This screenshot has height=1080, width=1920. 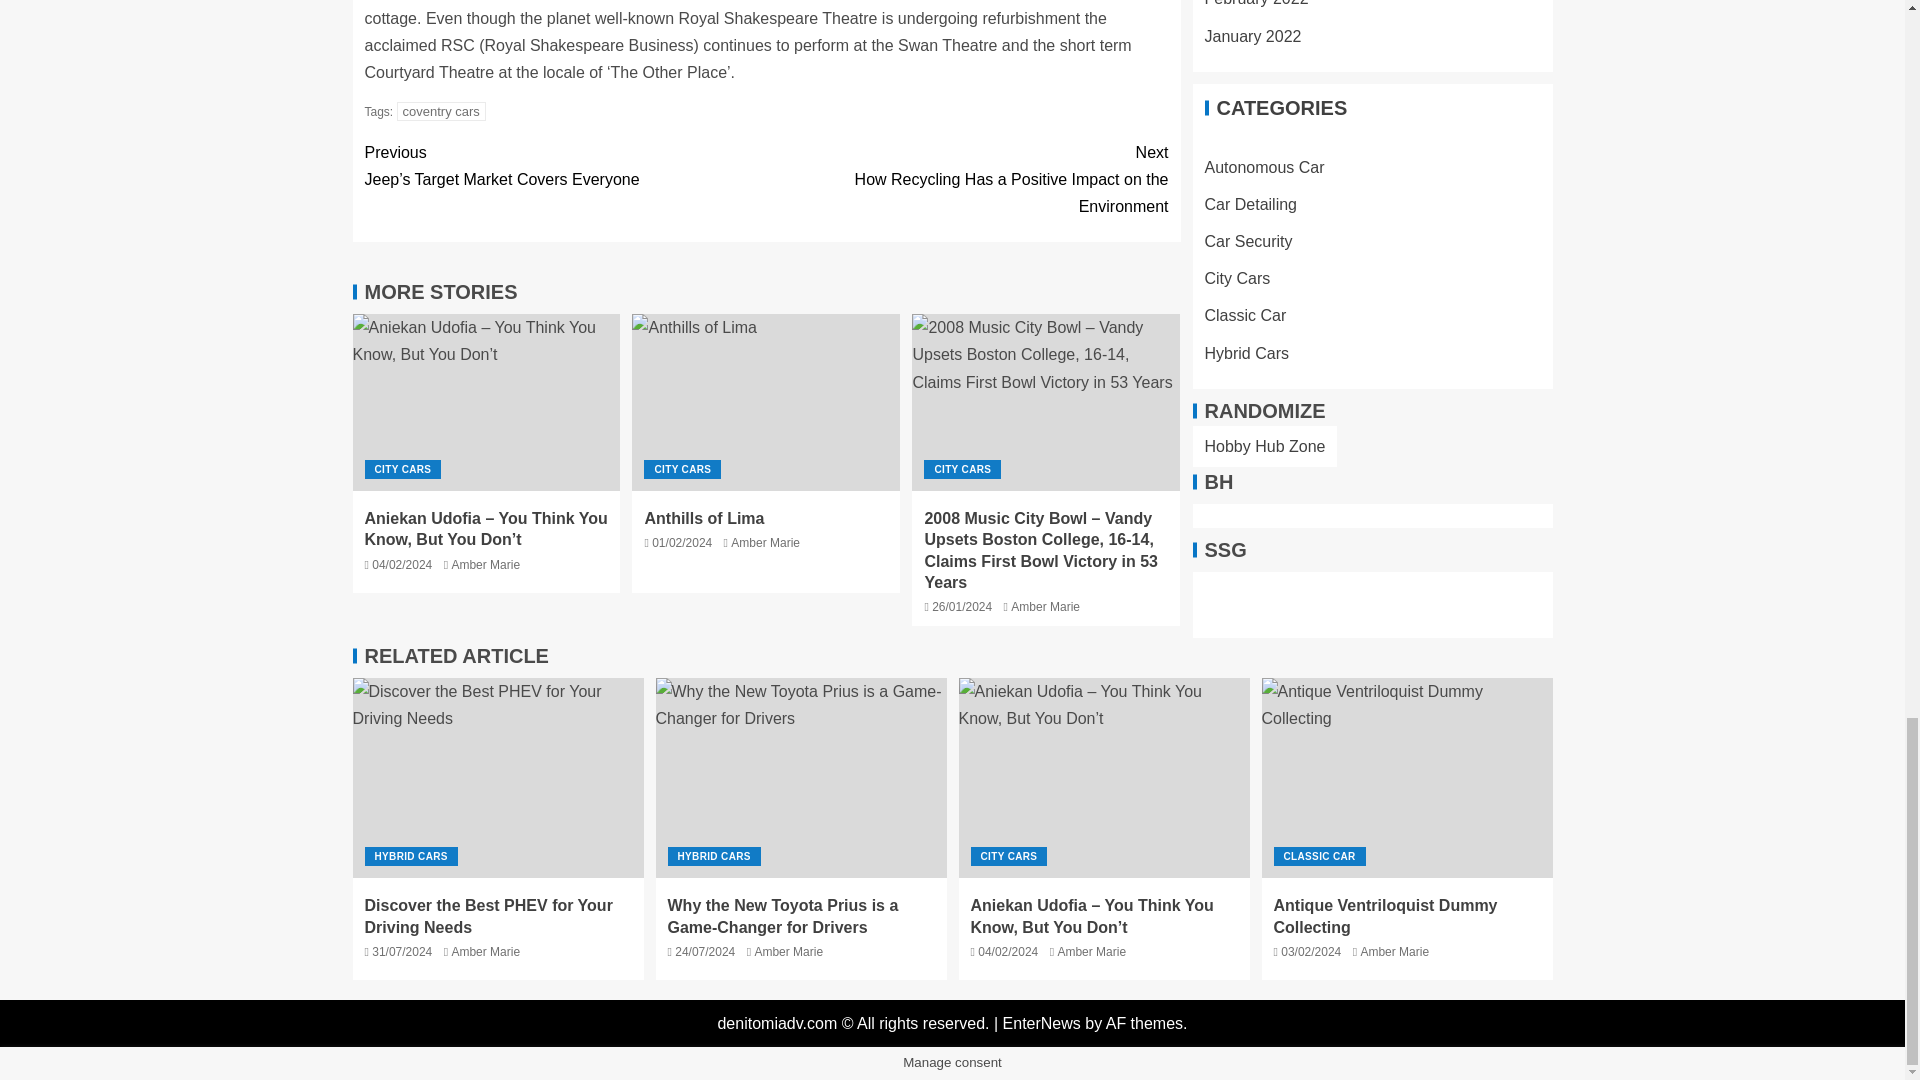 What do you see at coordinates (441, 110) in the screenshot?
I see `coventry cars` at bounding box center [441, 110].